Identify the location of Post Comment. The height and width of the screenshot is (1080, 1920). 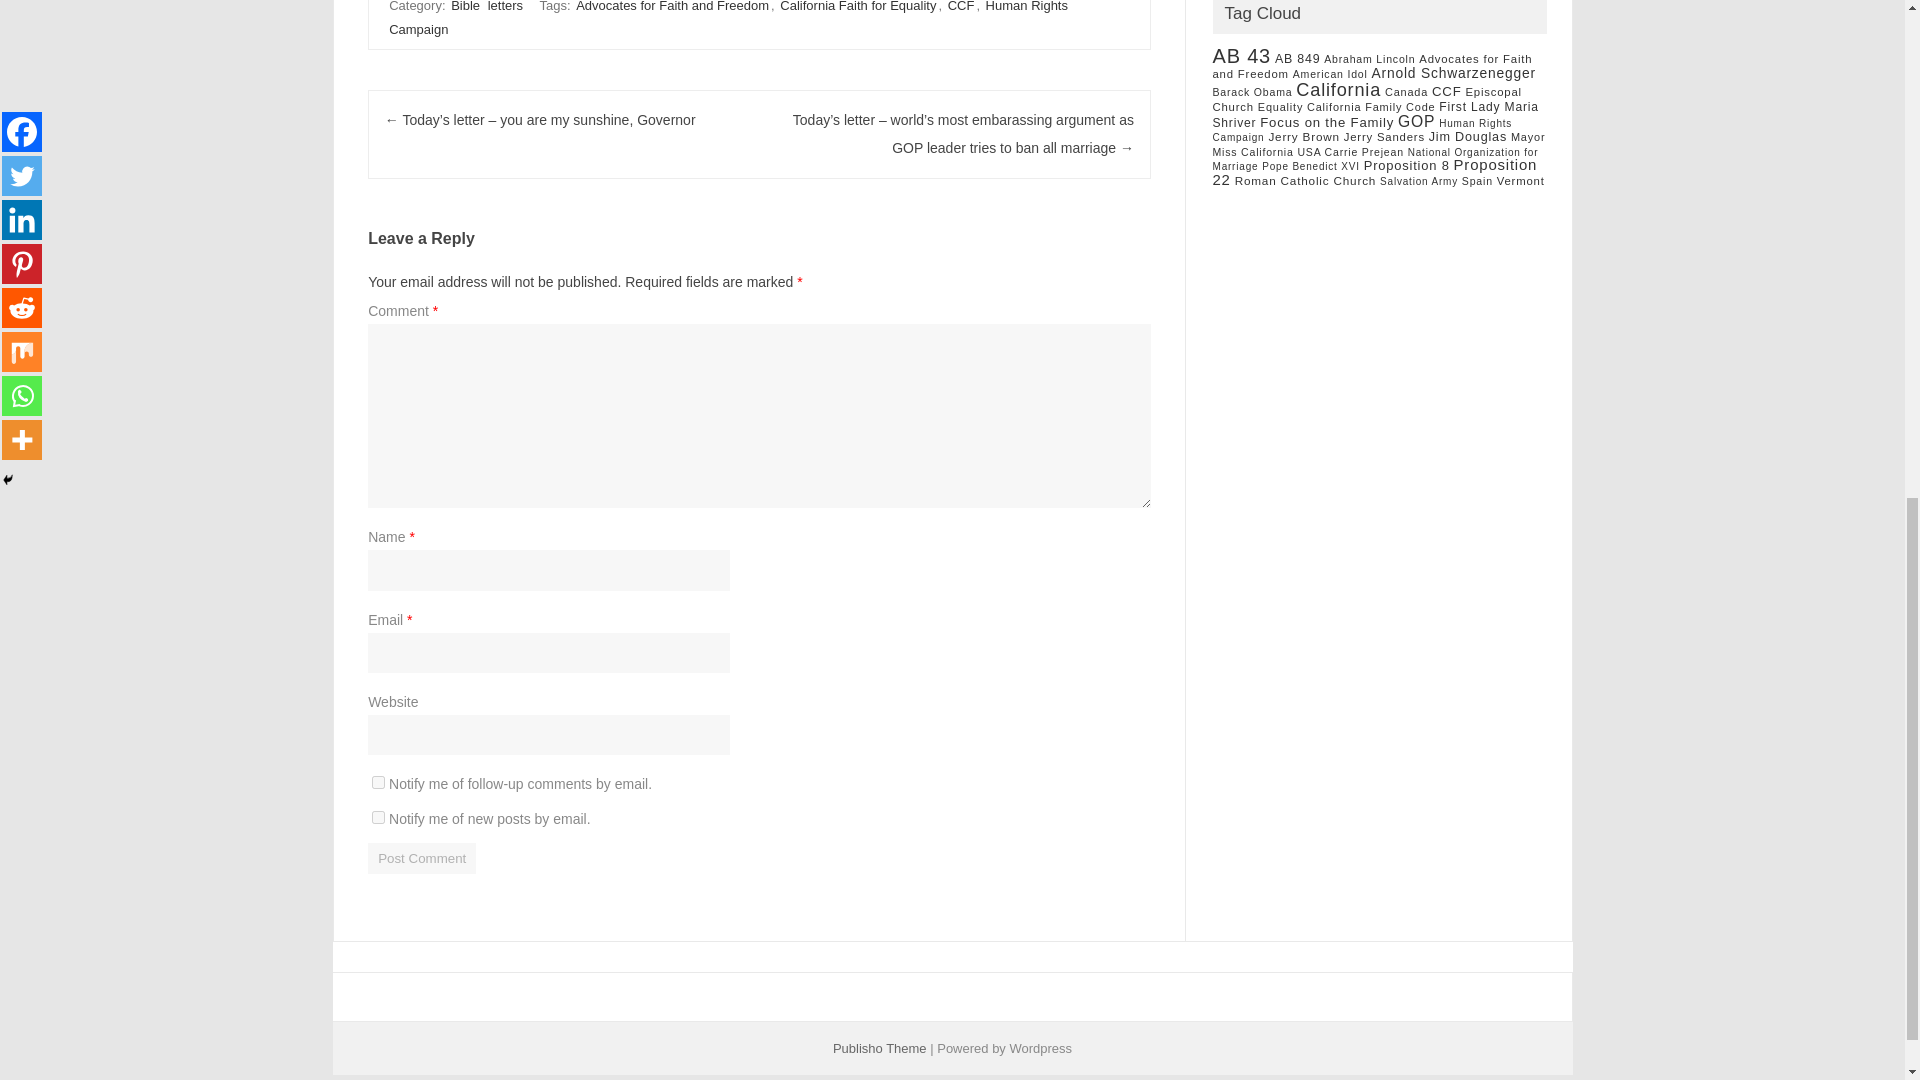
(422, 858).